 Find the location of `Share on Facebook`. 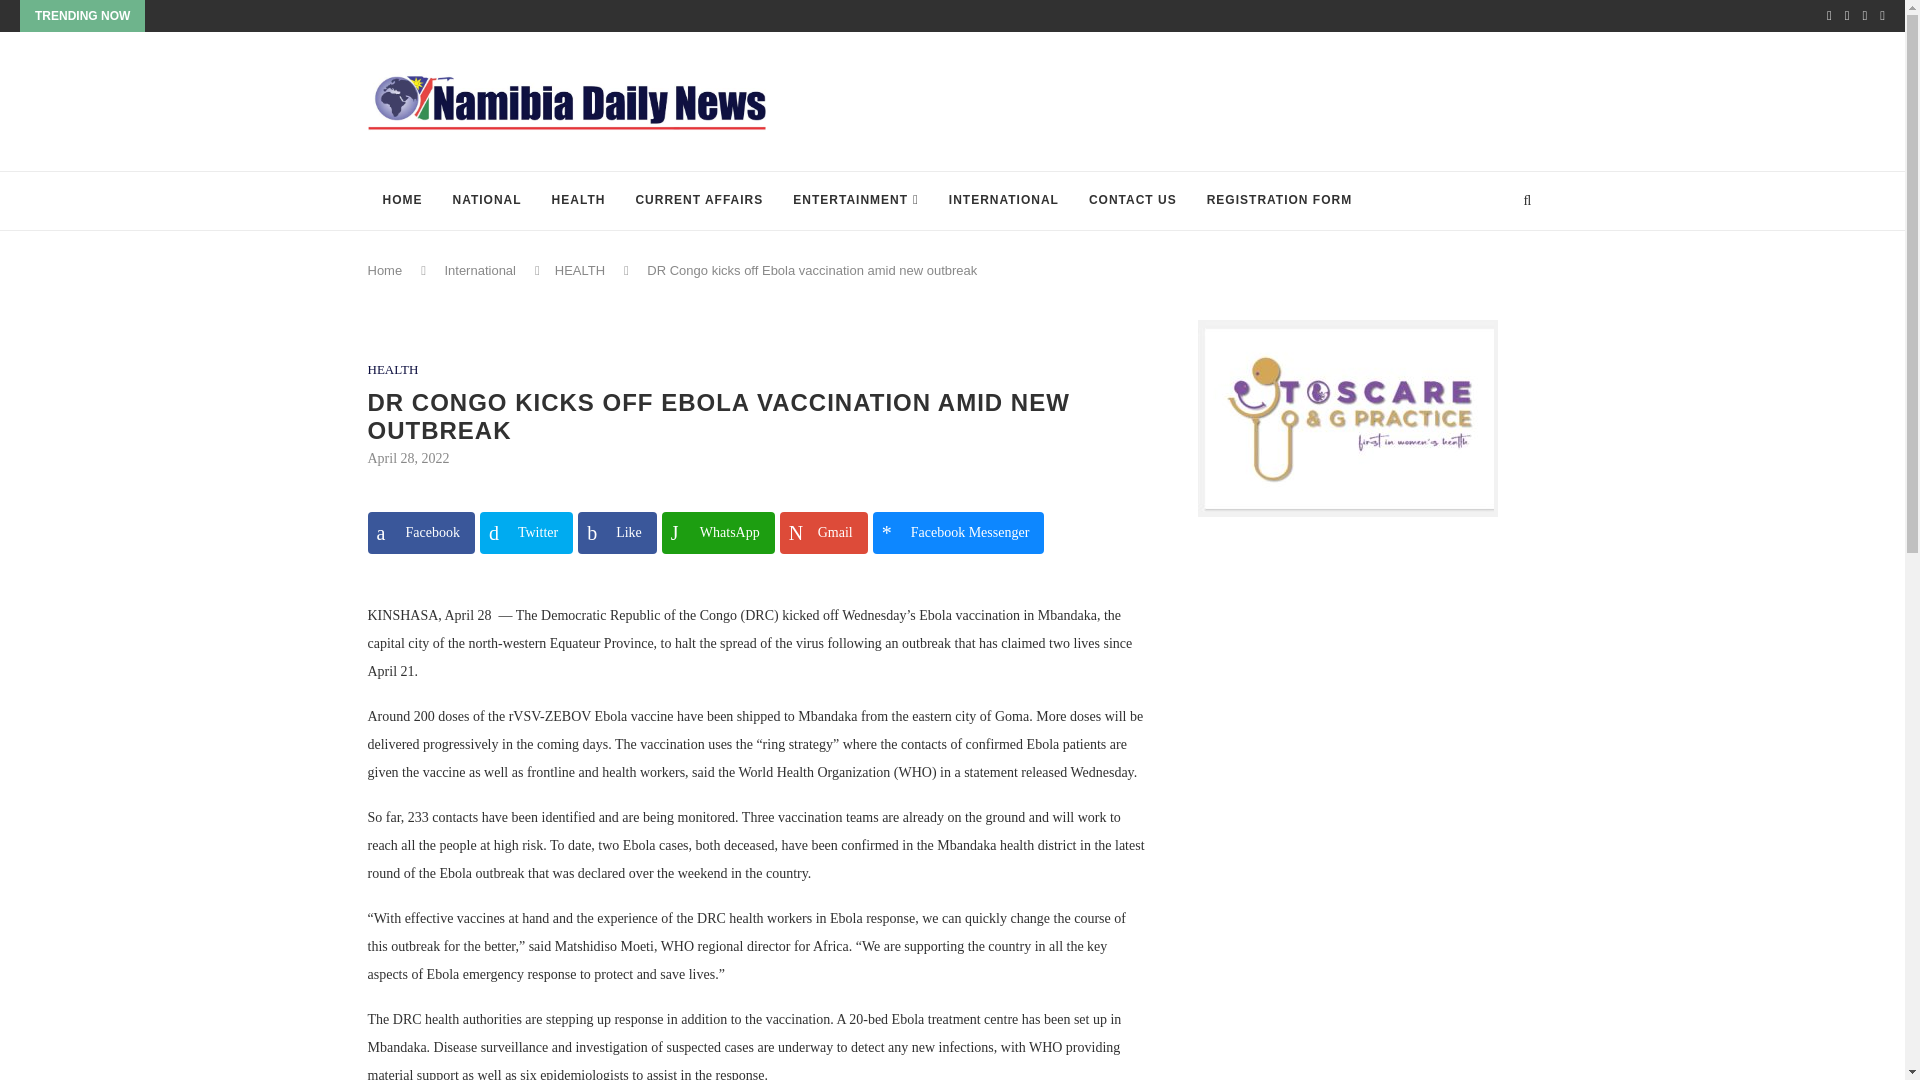

Share on Facebook is located at coordinates (421, 532).